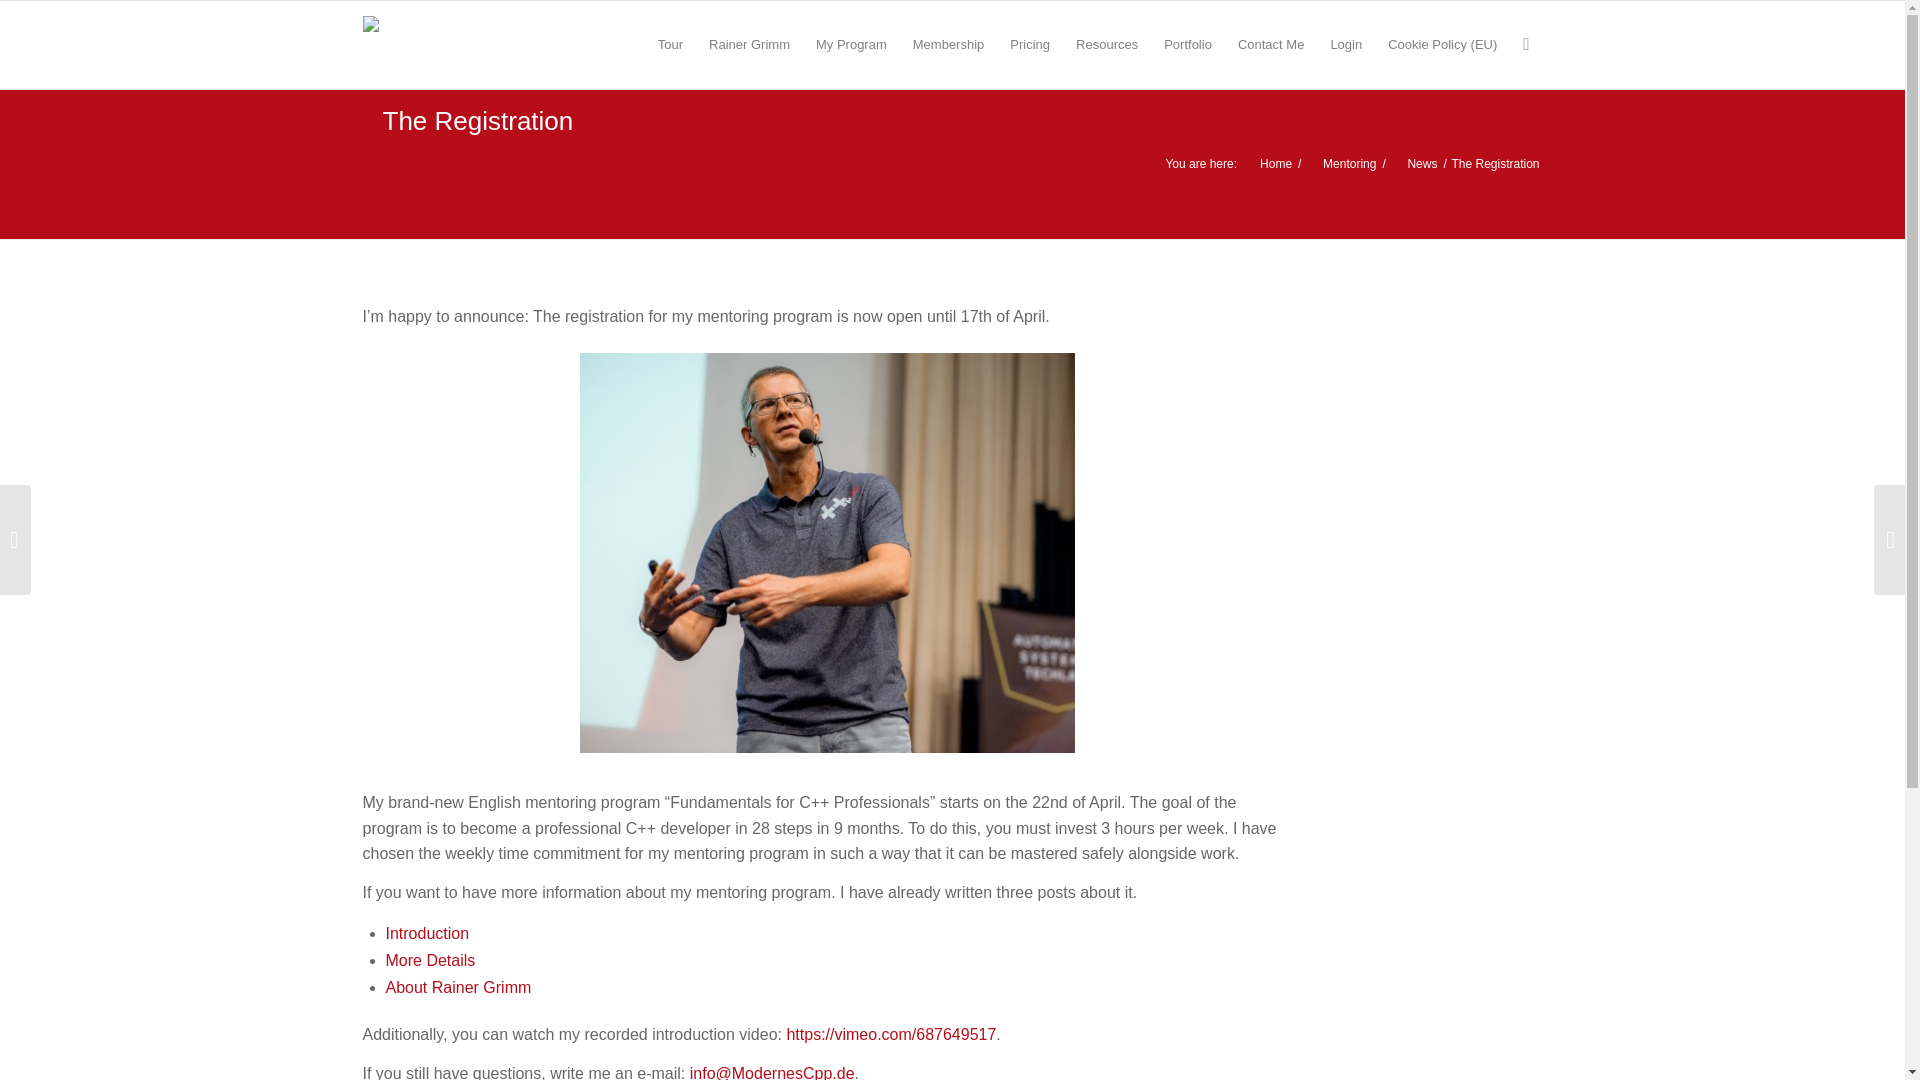  Describe the element at coordinates (1187, 44) in the screenshot. I see `Portfolio` at that location.